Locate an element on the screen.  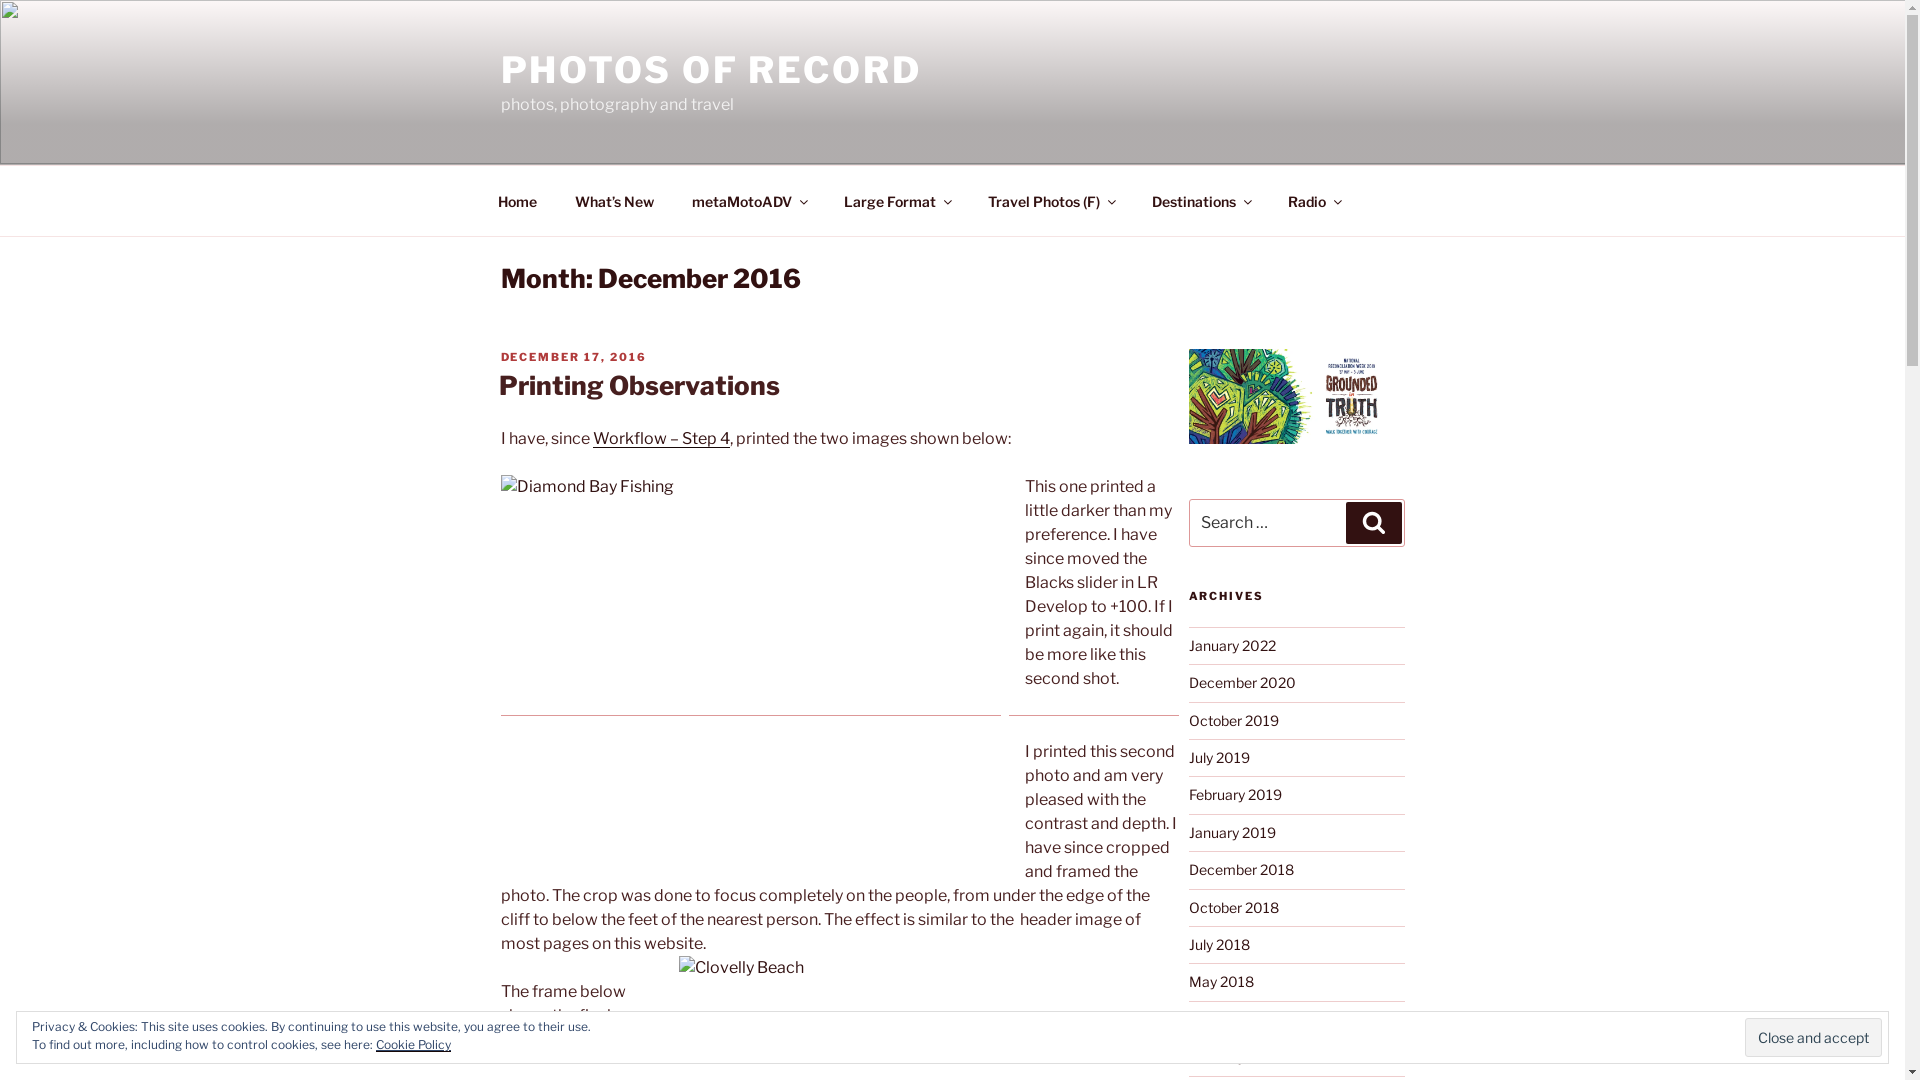
PHOTOS OF RECORD is located at coordinates (710, 70).